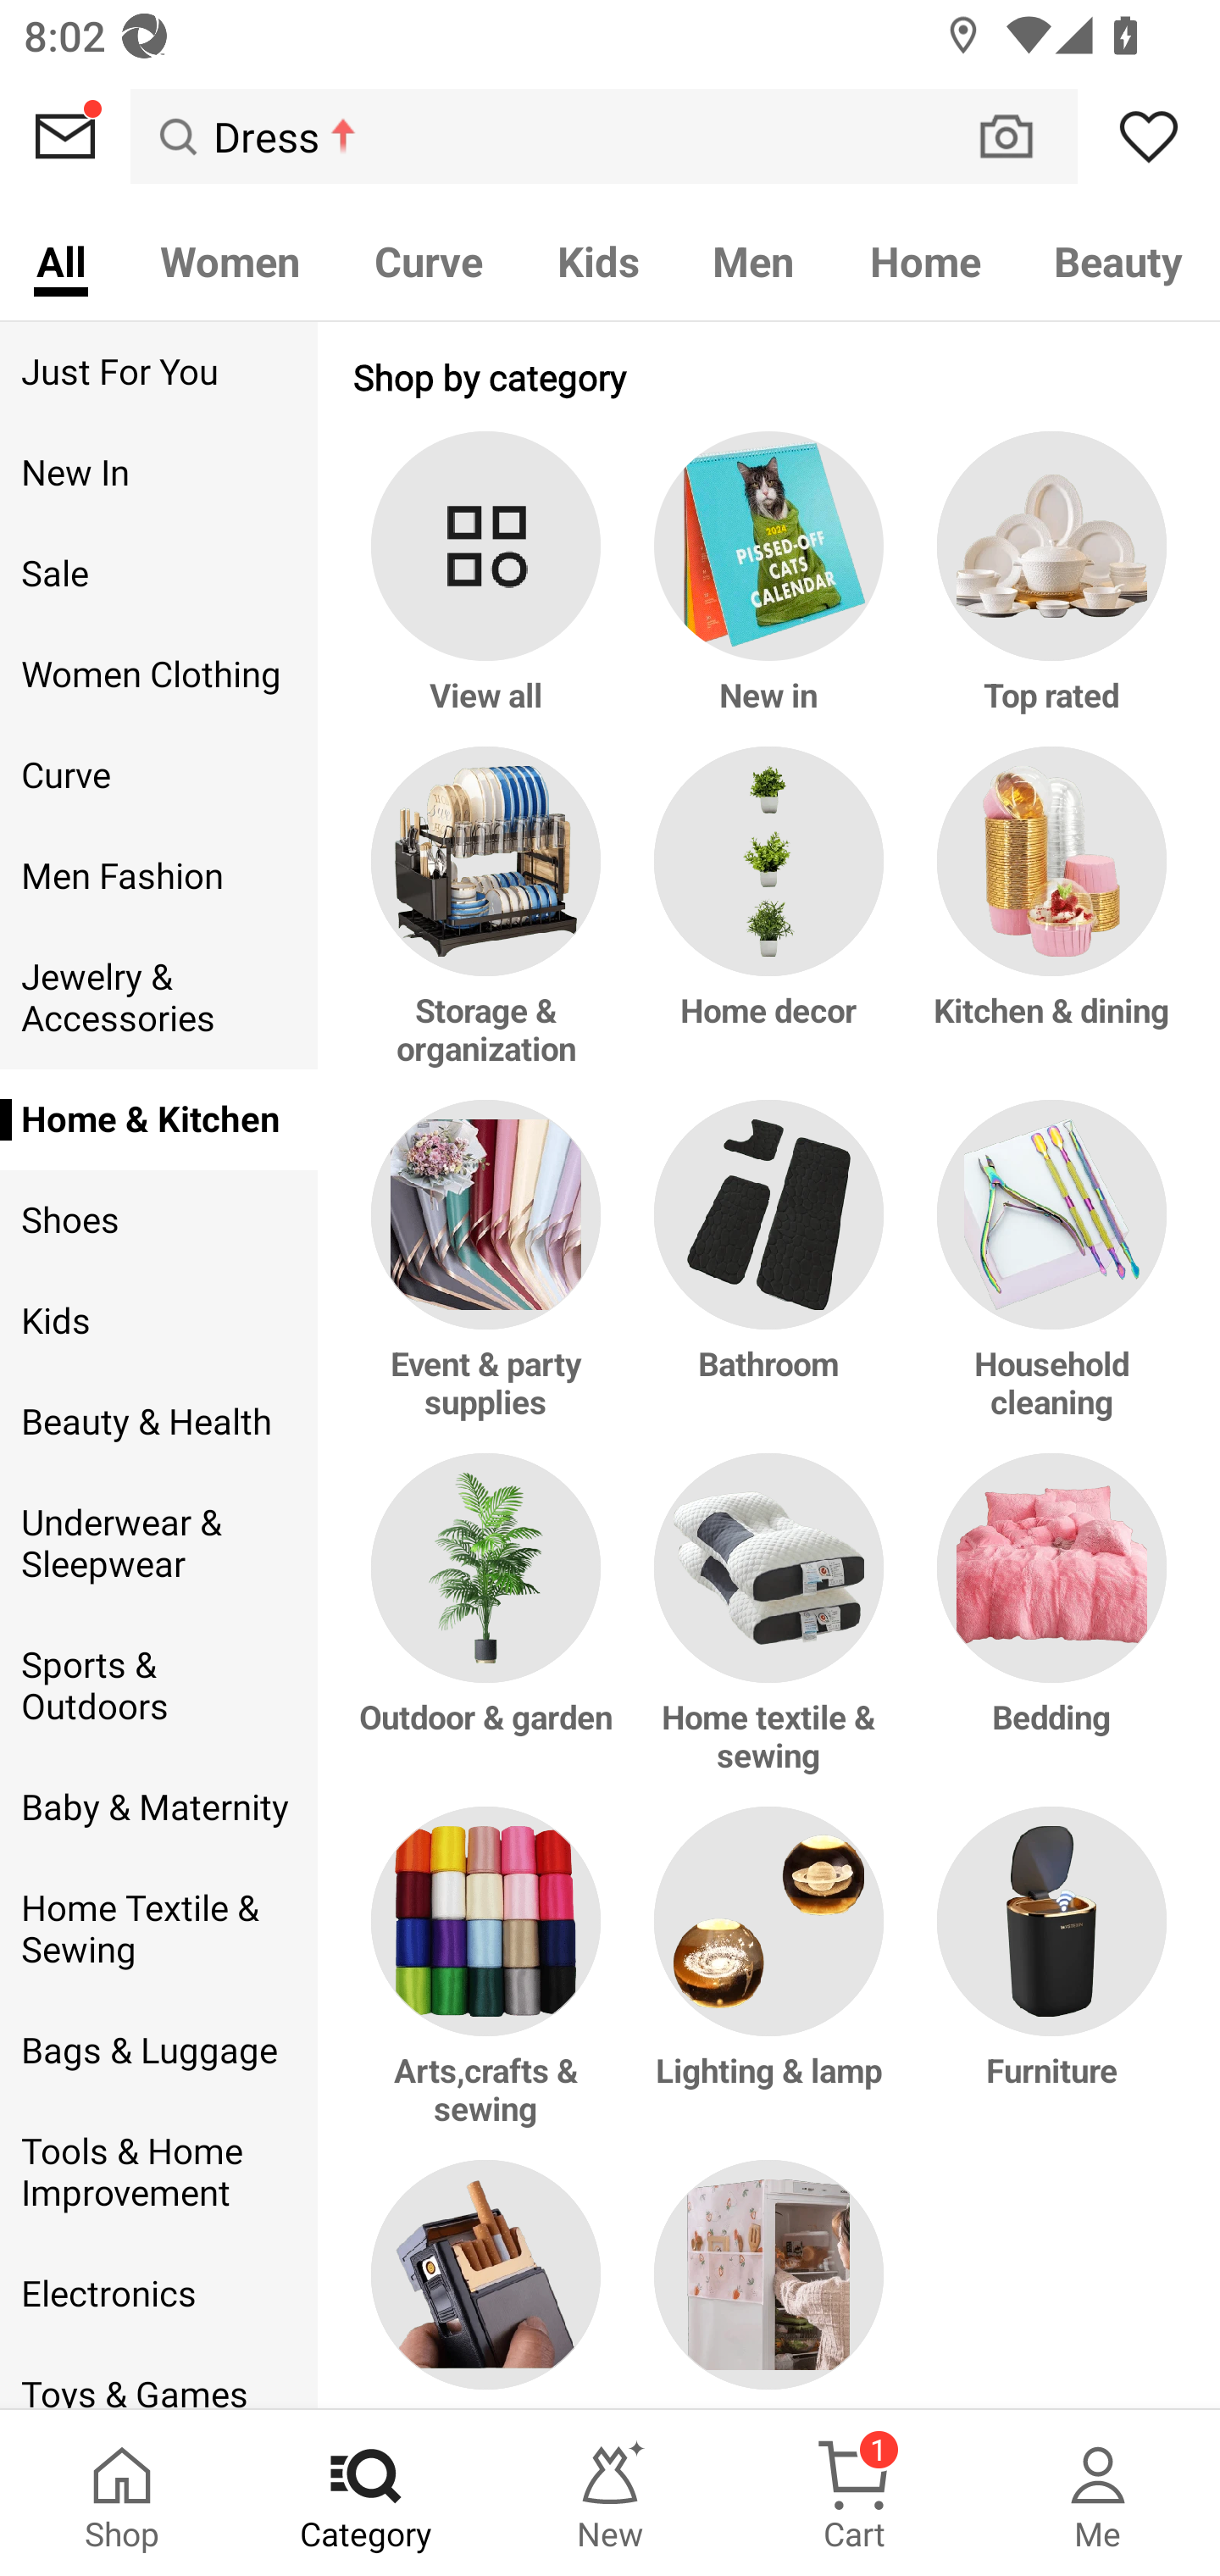 The height and width of the screenshot is (2576, 1220). What do you see at coordinates (1045, 588) in the screenshot?
I see `Top rated` at bounding box center [1045, 588].